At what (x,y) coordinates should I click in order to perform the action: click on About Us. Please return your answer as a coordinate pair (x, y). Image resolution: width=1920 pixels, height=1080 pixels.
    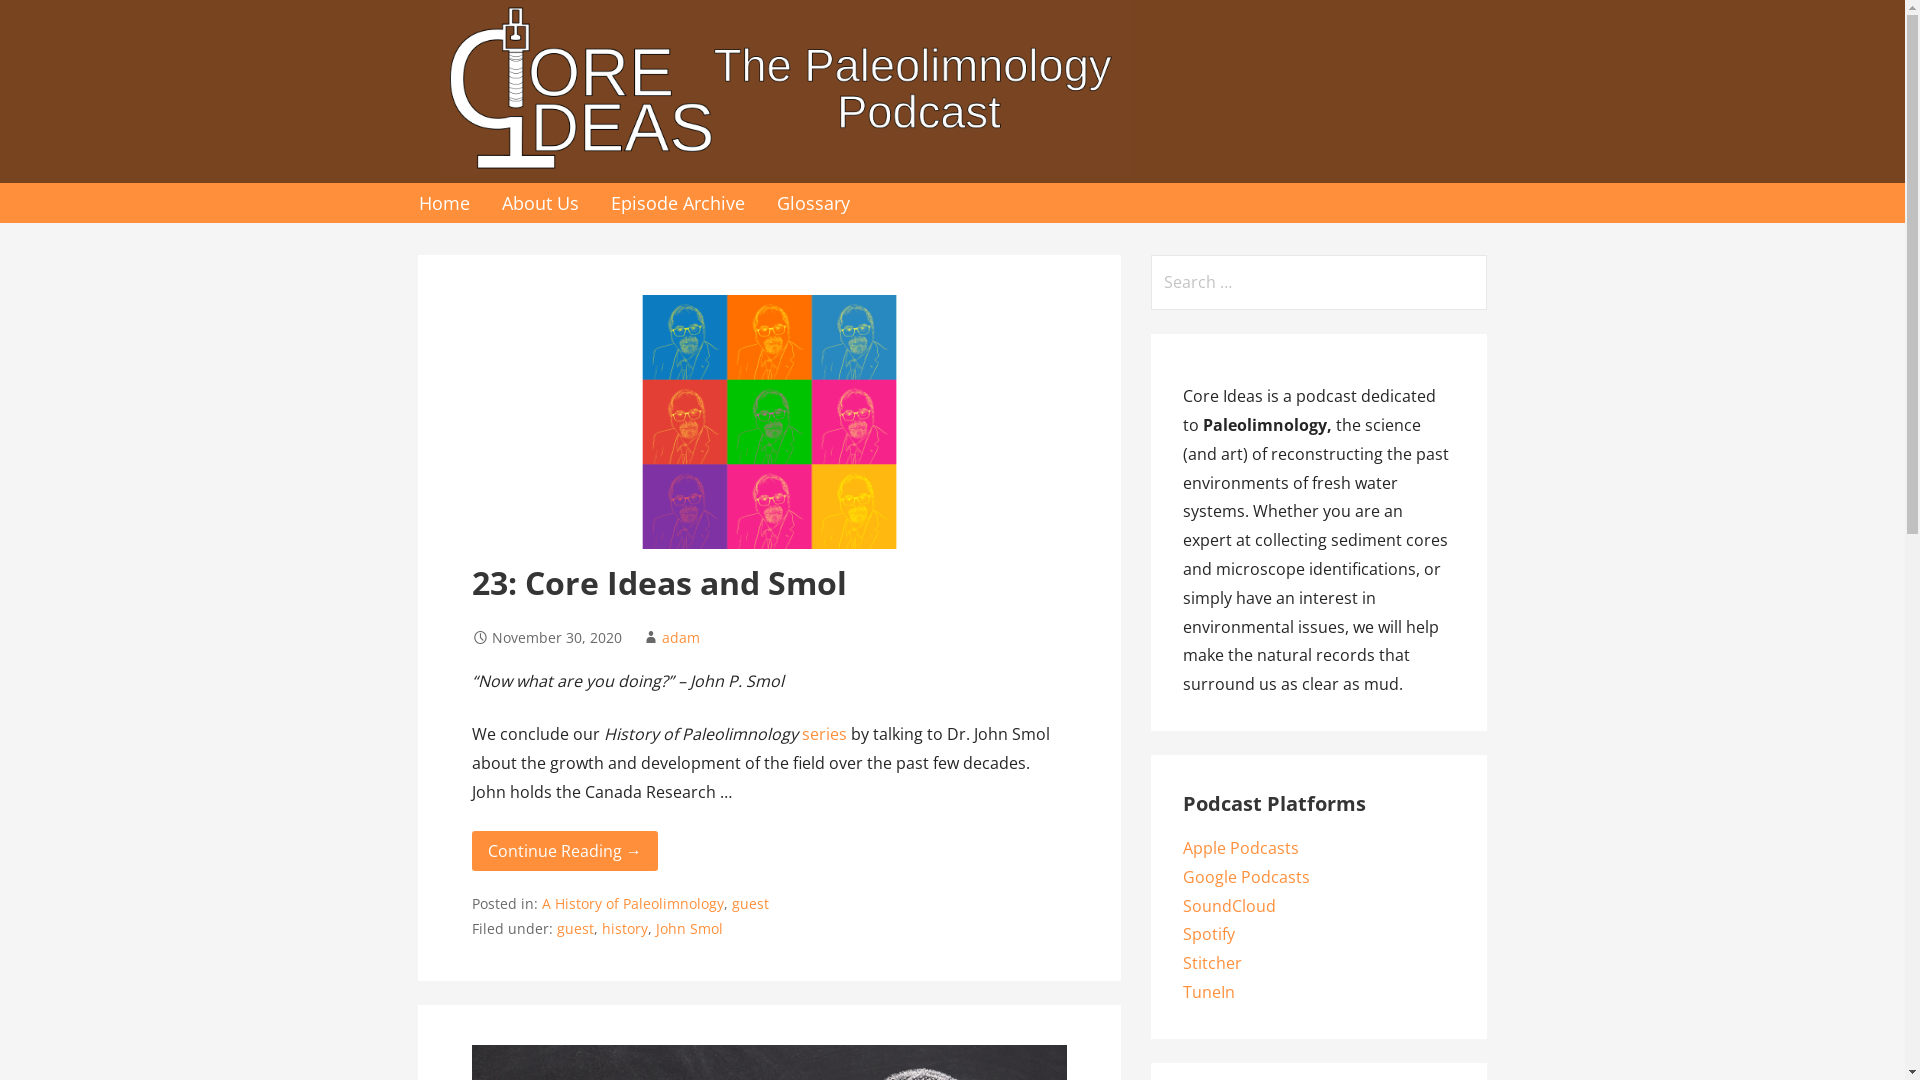
    Looking at the image, I should click on (540, 203).